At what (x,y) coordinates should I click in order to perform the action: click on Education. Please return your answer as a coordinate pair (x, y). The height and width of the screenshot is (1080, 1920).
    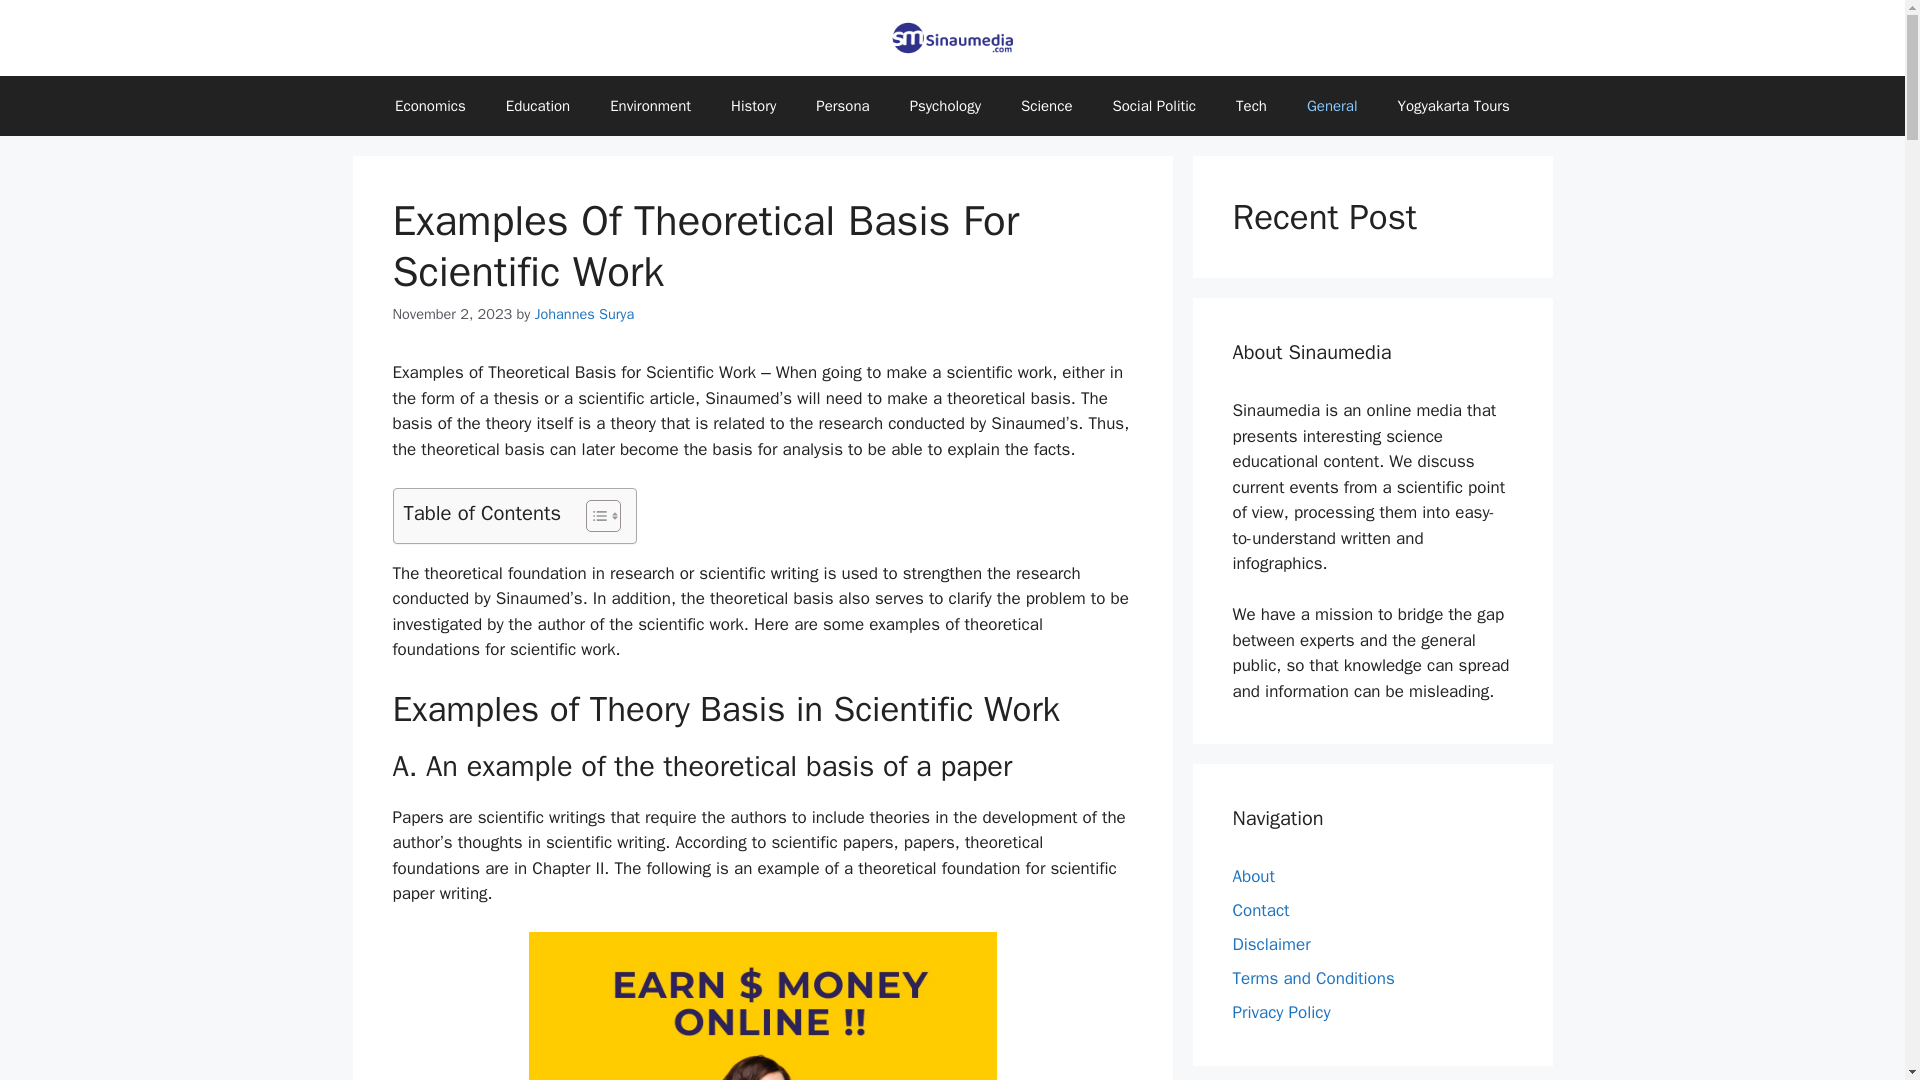
    Looking at the image, I should click on (537, 106).